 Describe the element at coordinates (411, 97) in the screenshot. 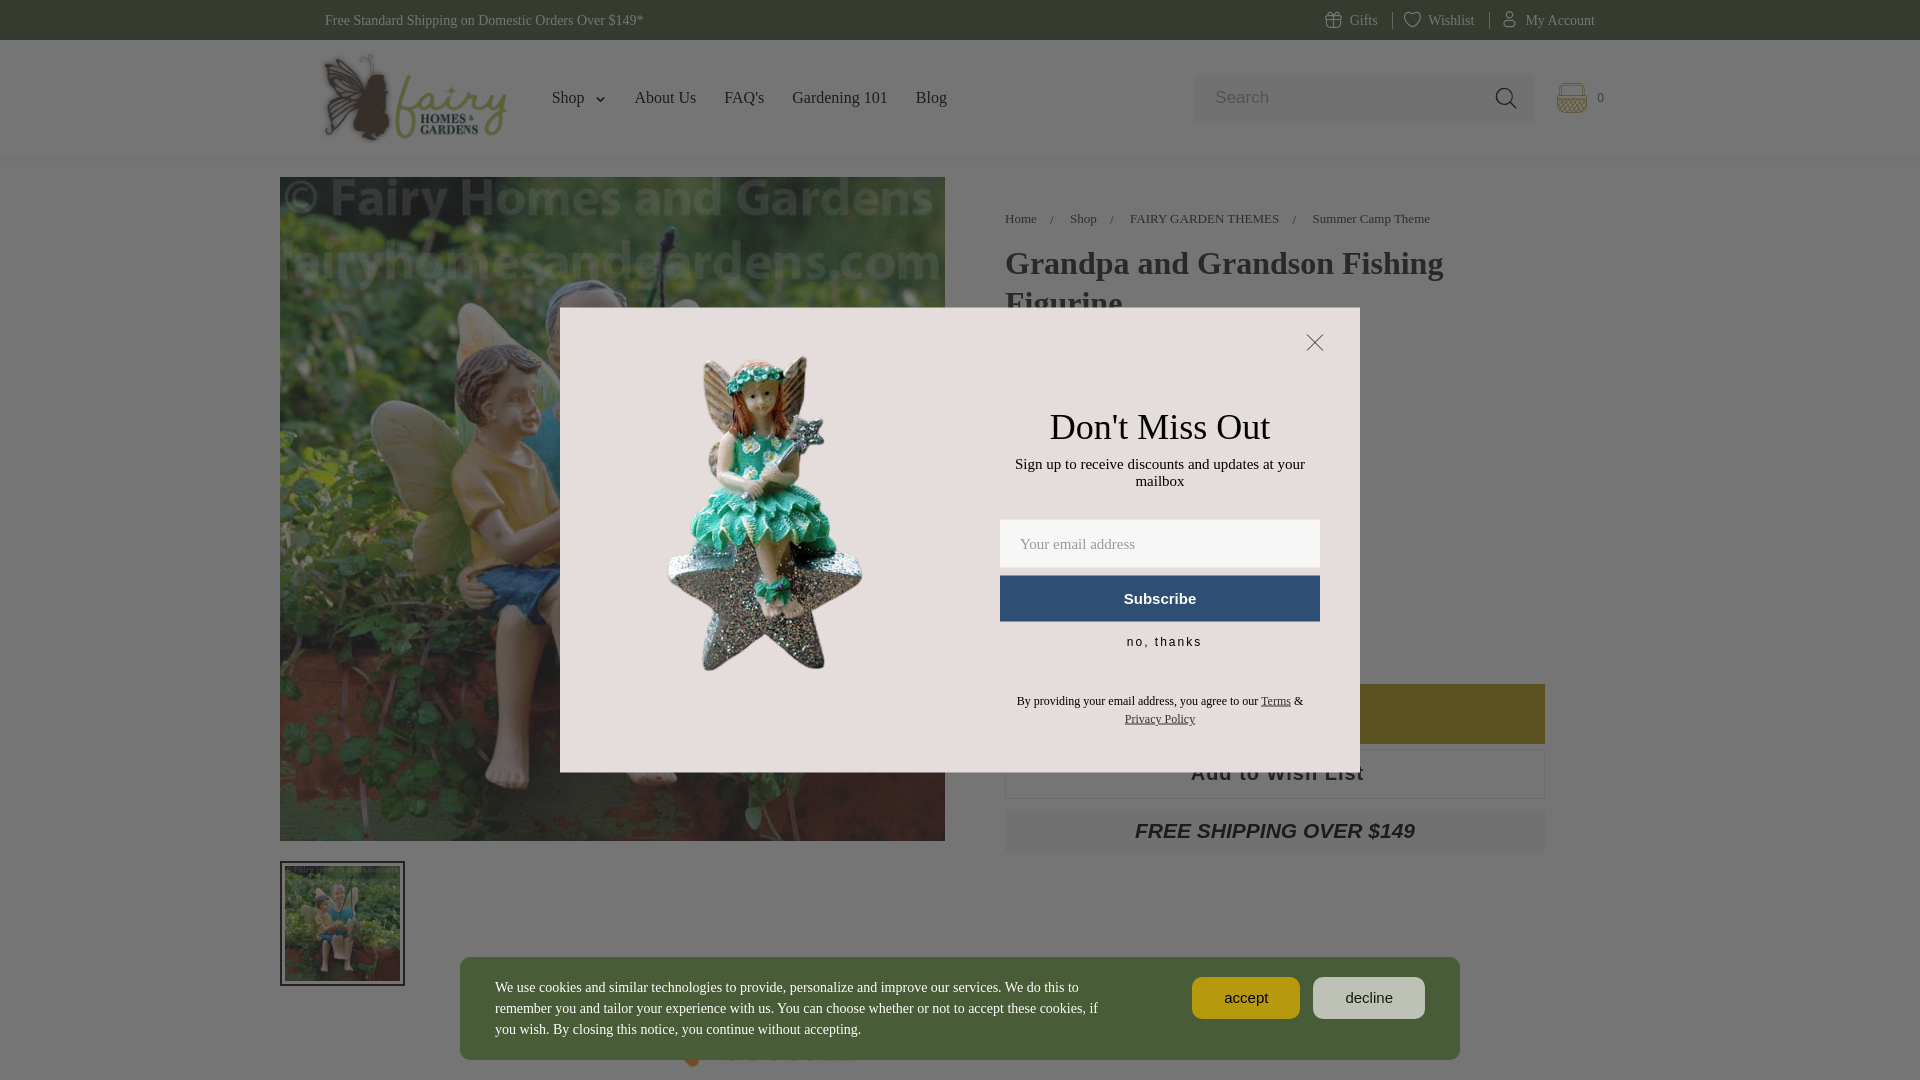

I see `Fairy Homes and Gardens` at that location.